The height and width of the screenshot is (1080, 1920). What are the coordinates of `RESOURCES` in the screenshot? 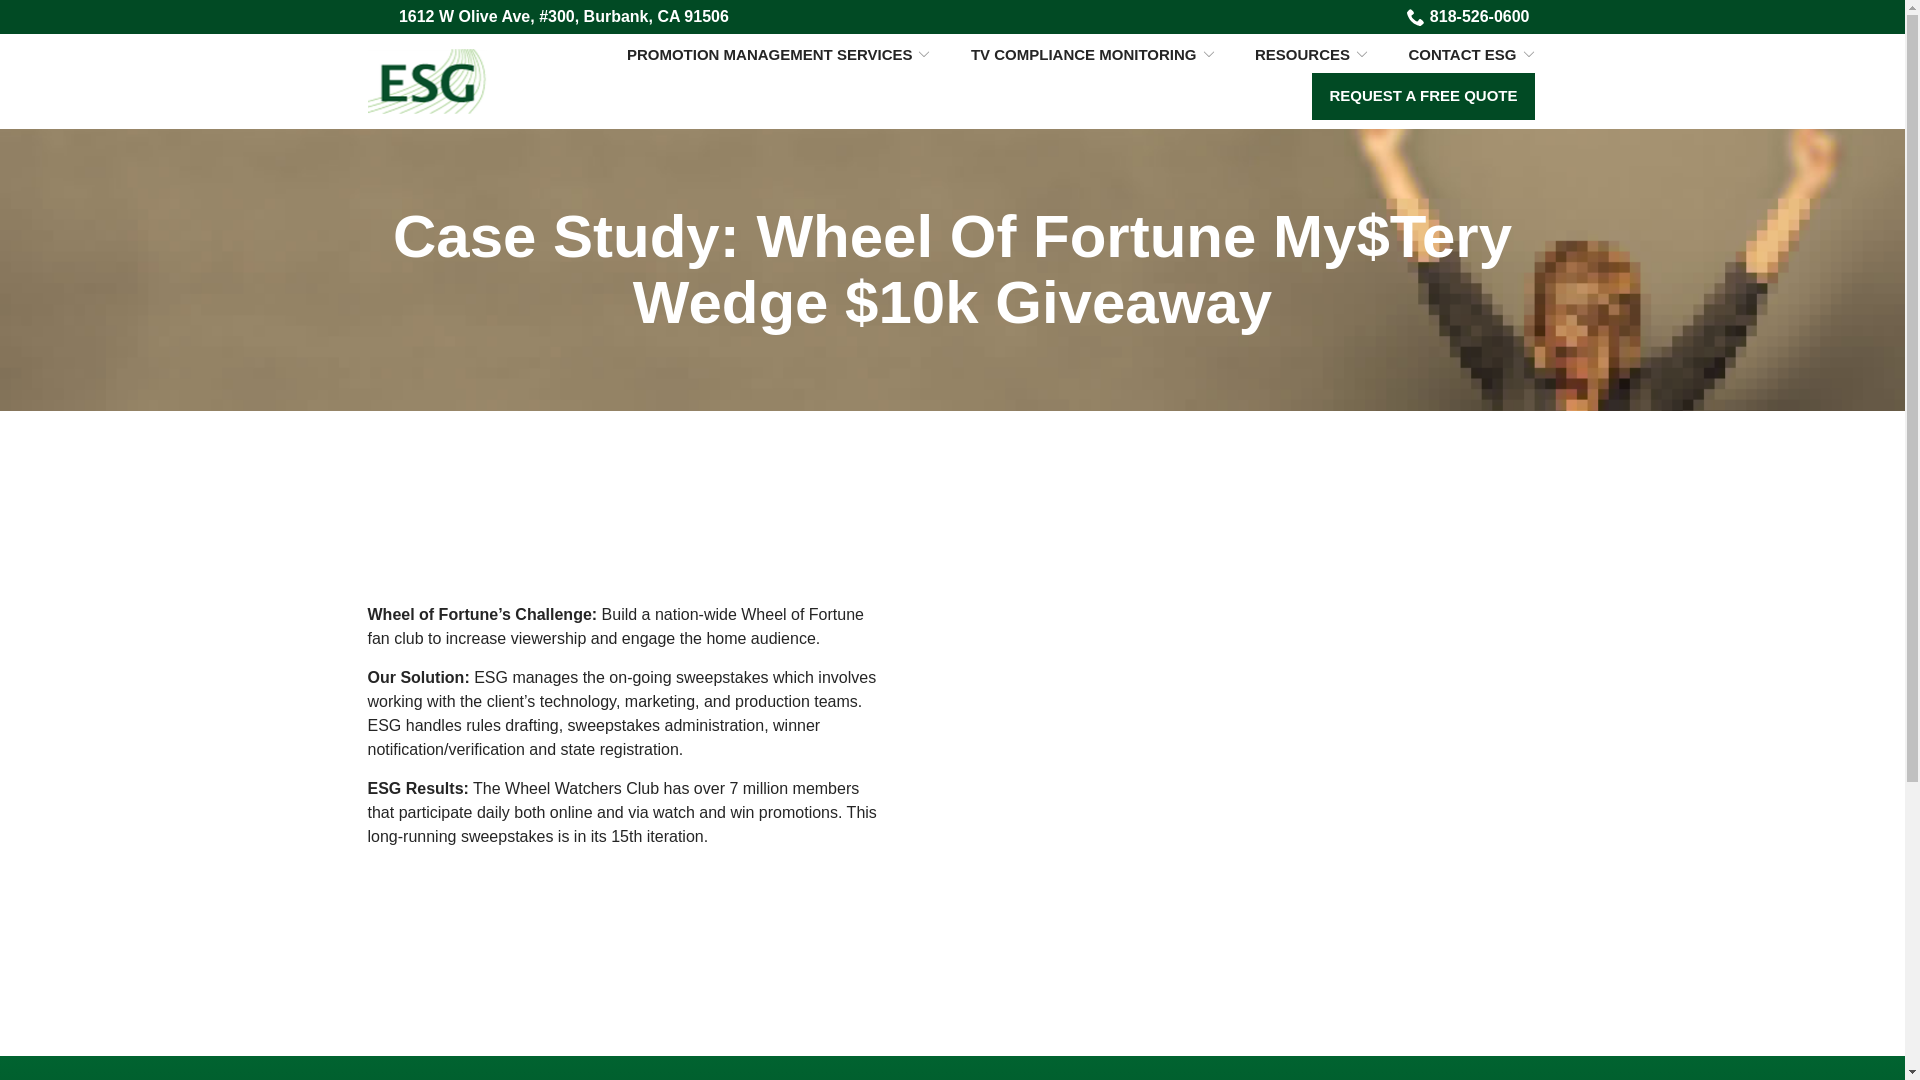 It's located at (1311, 54).